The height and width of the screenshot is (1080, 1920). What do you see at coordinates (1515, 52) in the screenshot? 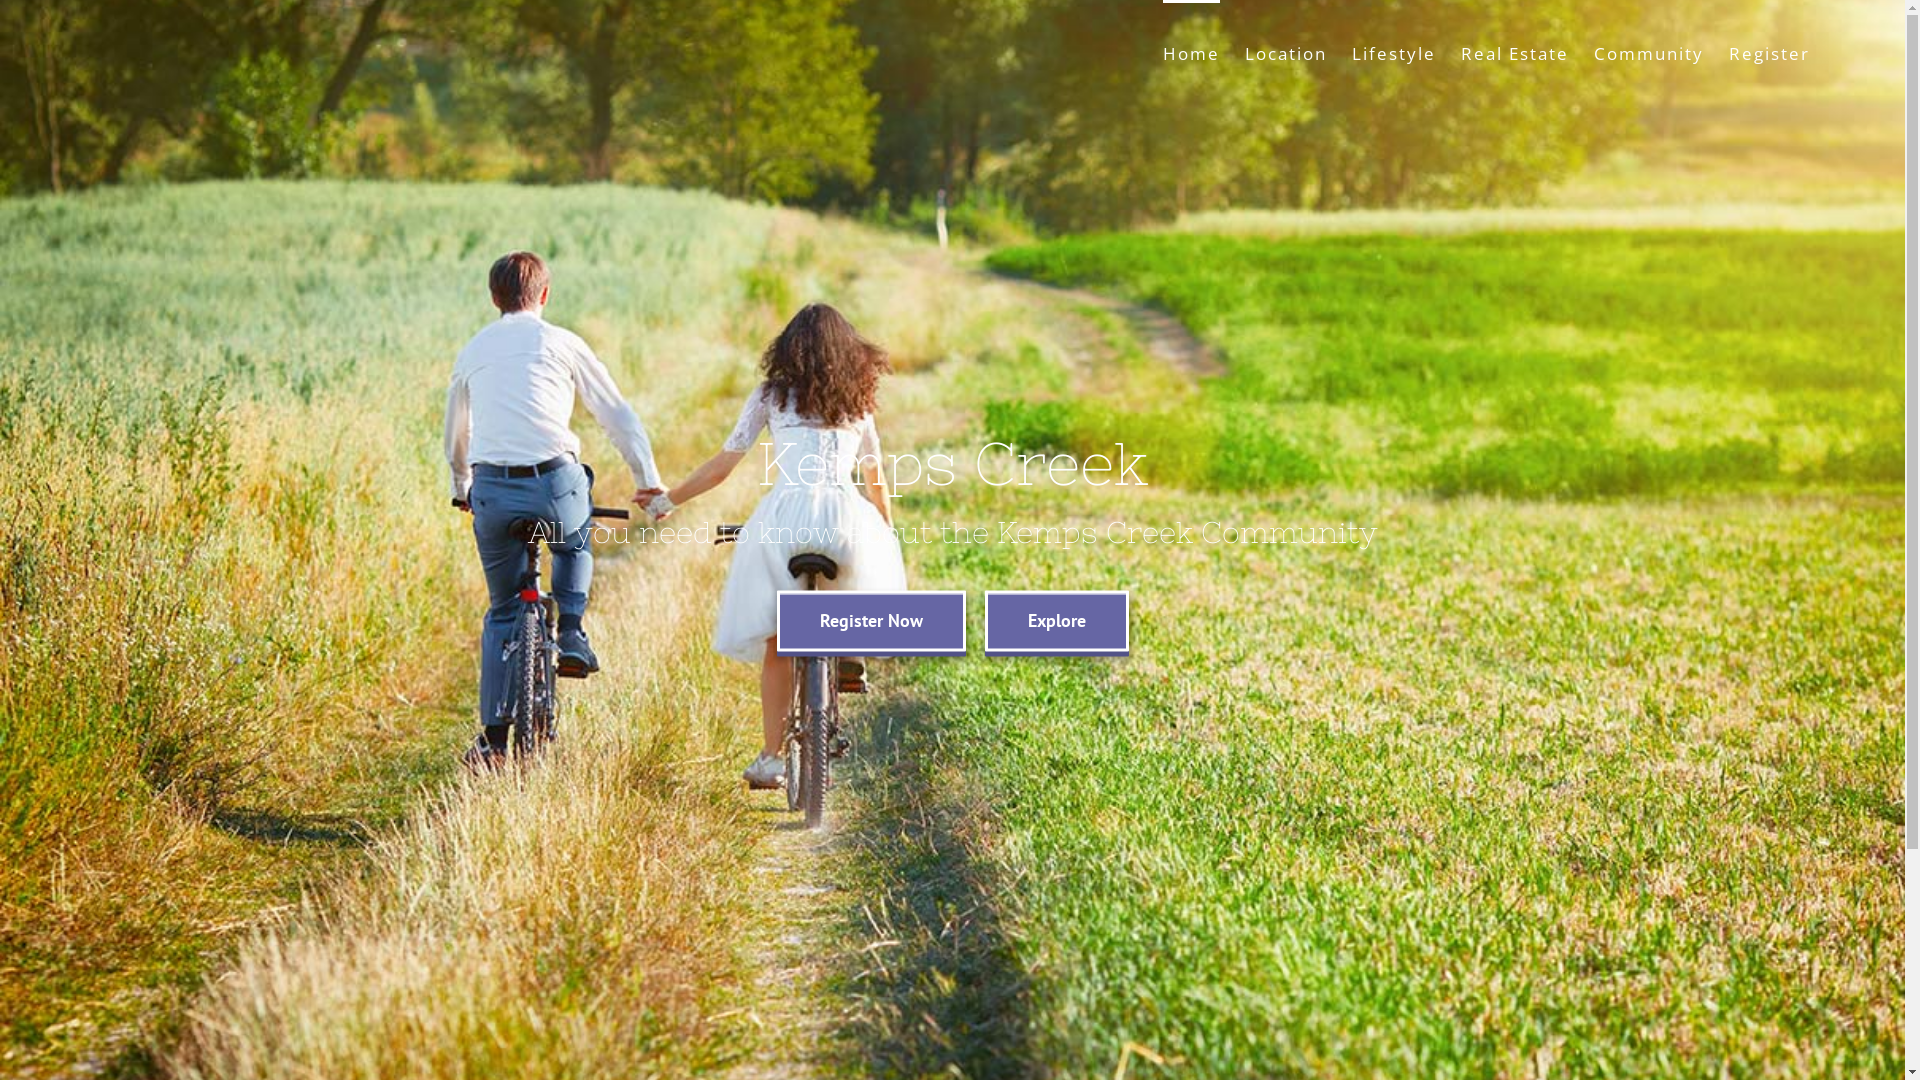
I see `Real Estate` at bounding box center [1515, 52].